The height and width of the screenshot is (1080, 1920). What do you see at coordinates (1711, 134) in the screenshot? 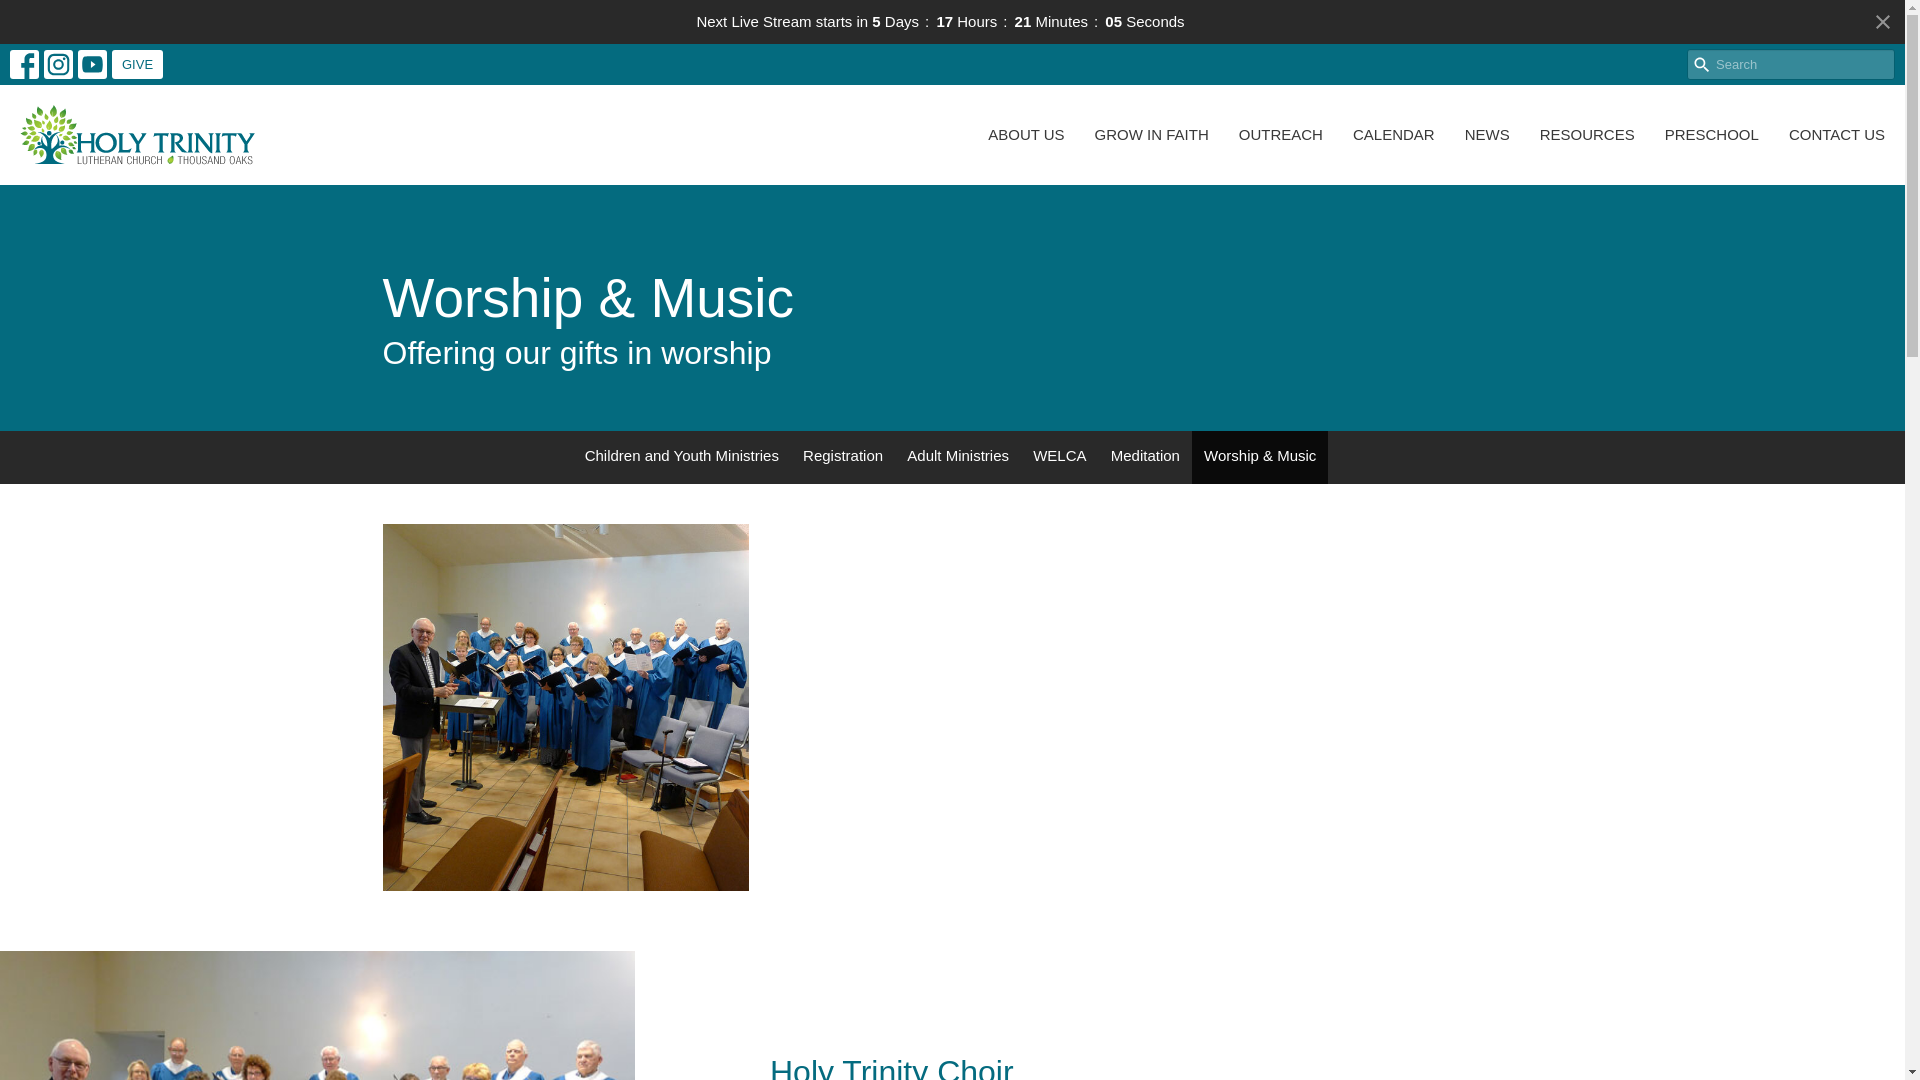
I see `PRESCHOOL` at bounding box center [1711, 134].